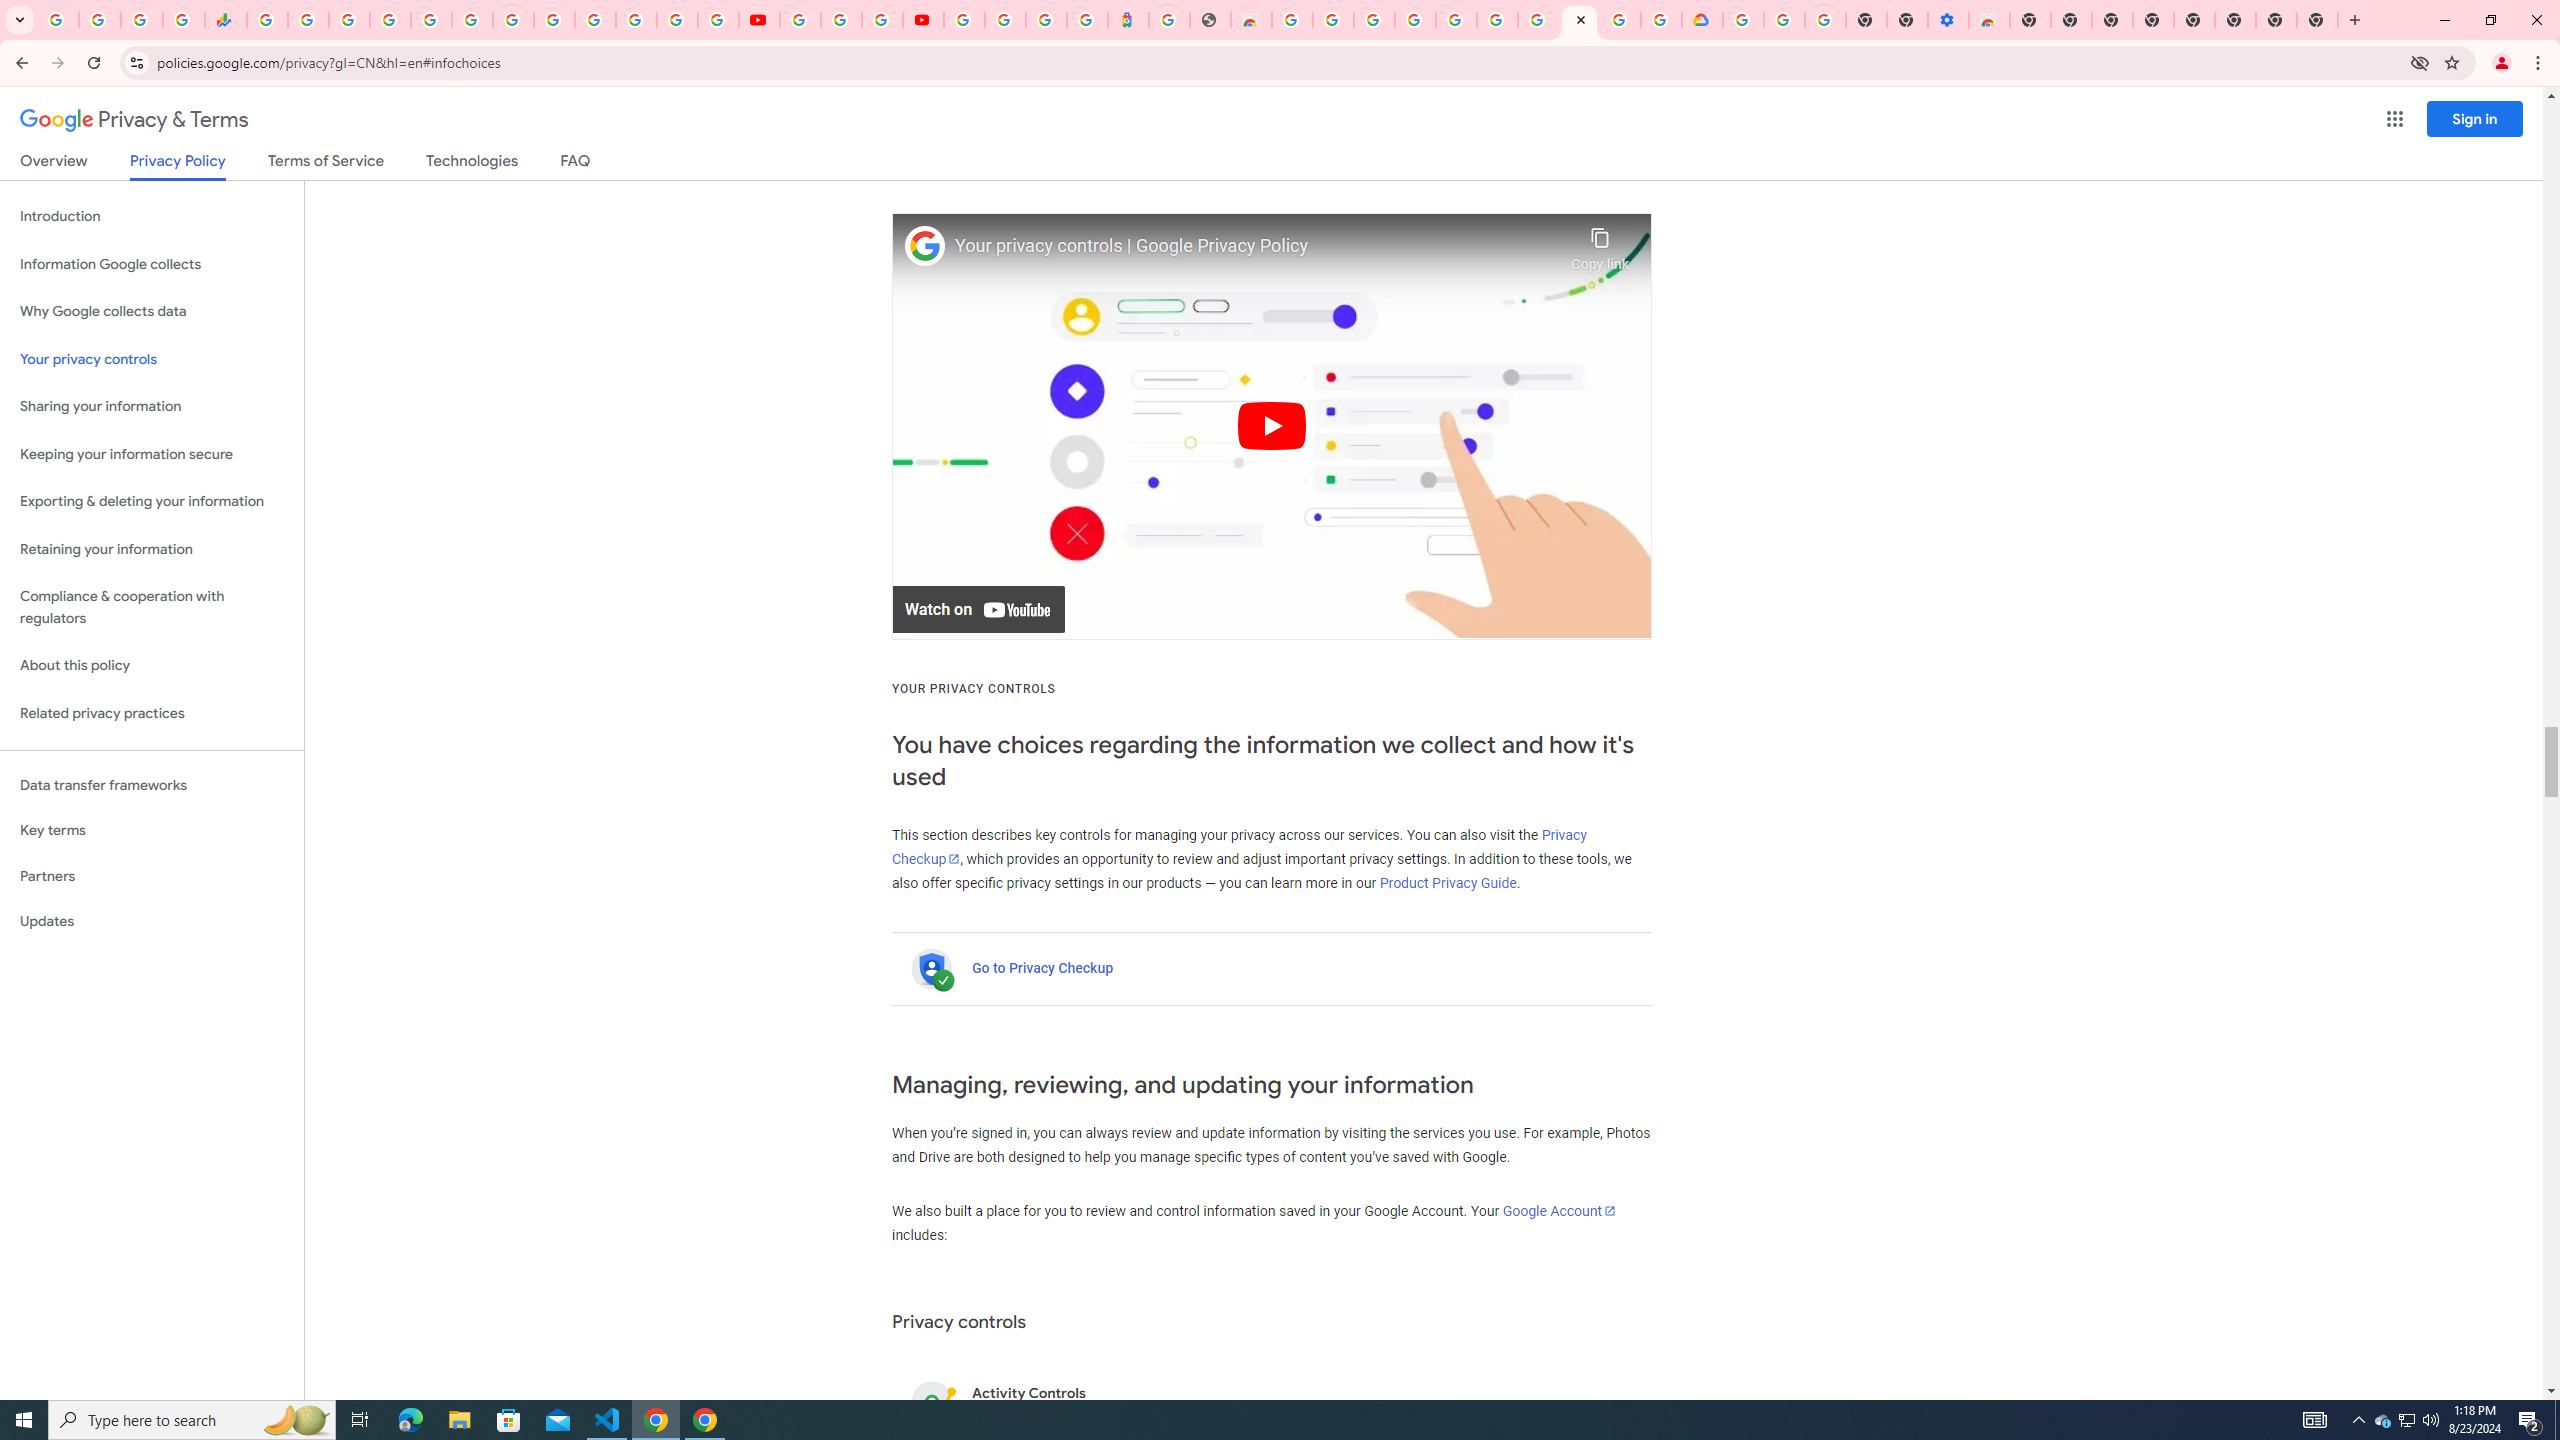 This screenshot has height=1440, width=2560. I want to click on Watch on YouTube, so click(978, 610).